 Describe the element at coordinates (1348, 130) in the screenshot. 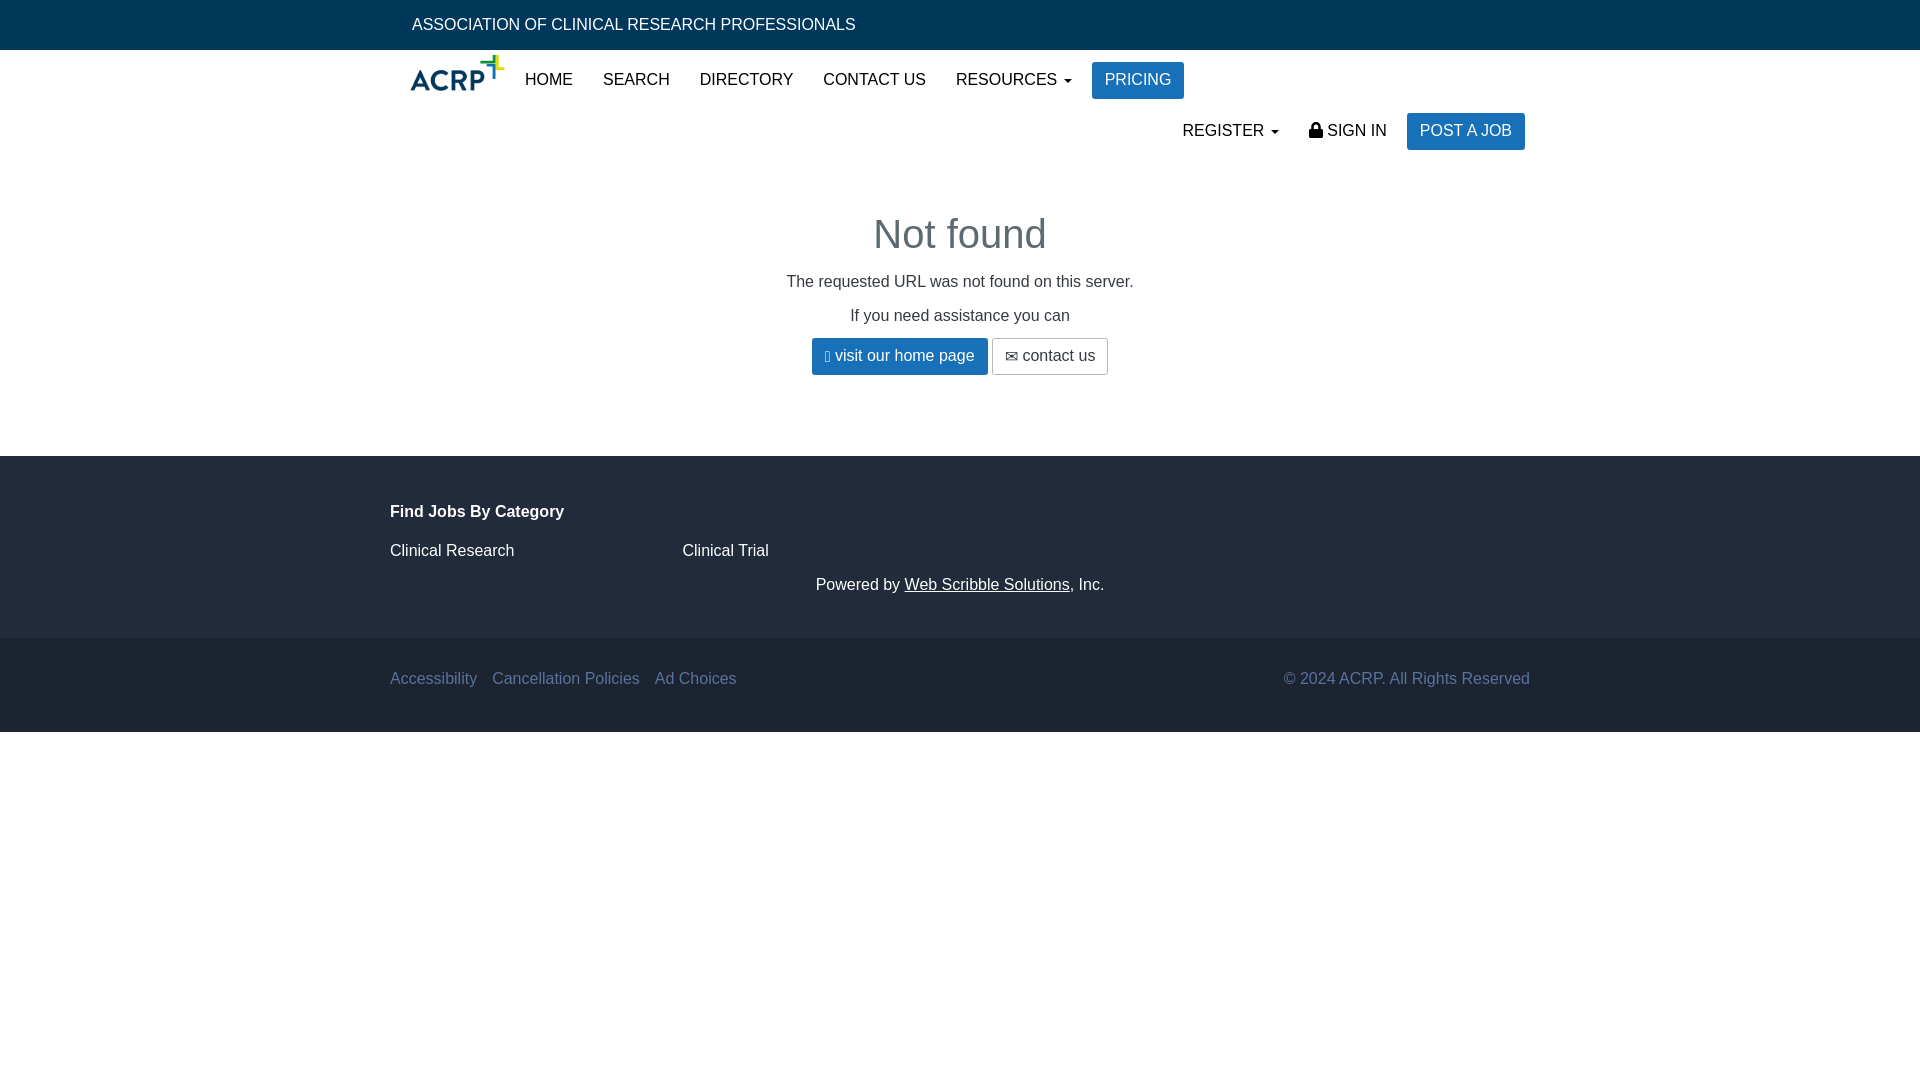

I see `SIGN IN` at that location.